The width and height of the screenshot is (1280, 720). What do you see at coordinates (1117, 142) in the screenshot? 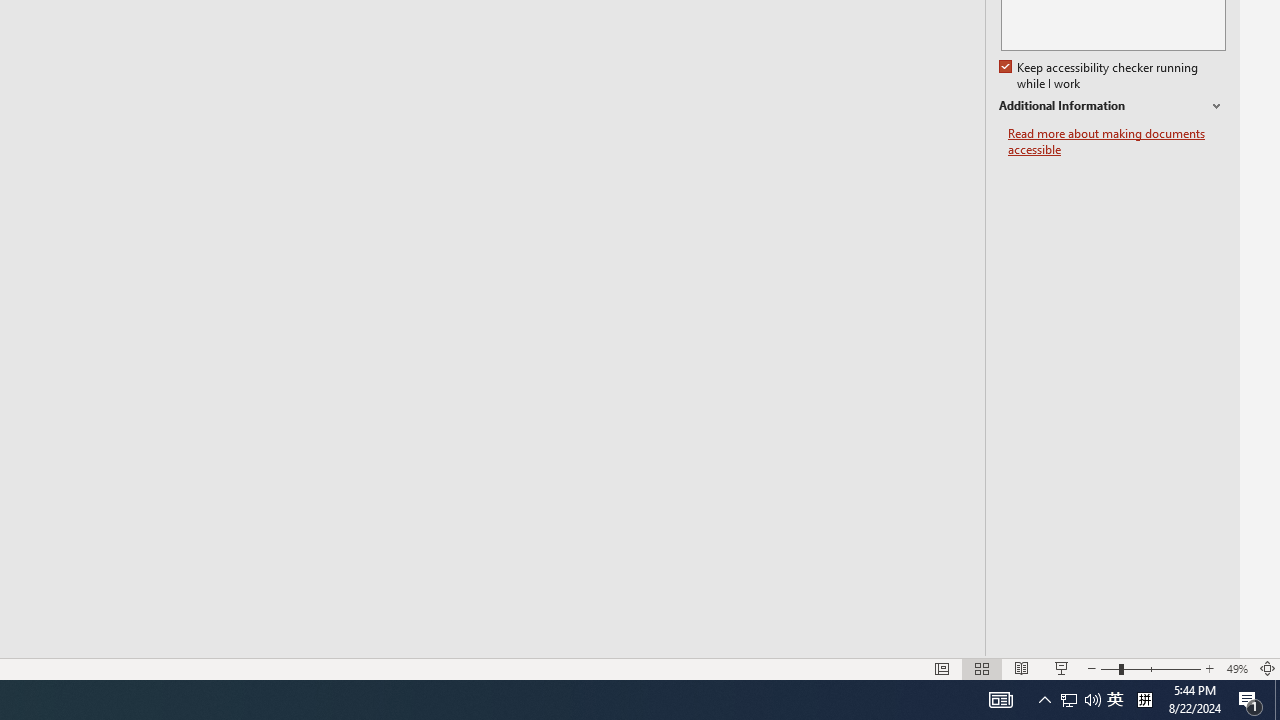
I see `Read more about making documents accessible` at bounding box center [1117, 142].